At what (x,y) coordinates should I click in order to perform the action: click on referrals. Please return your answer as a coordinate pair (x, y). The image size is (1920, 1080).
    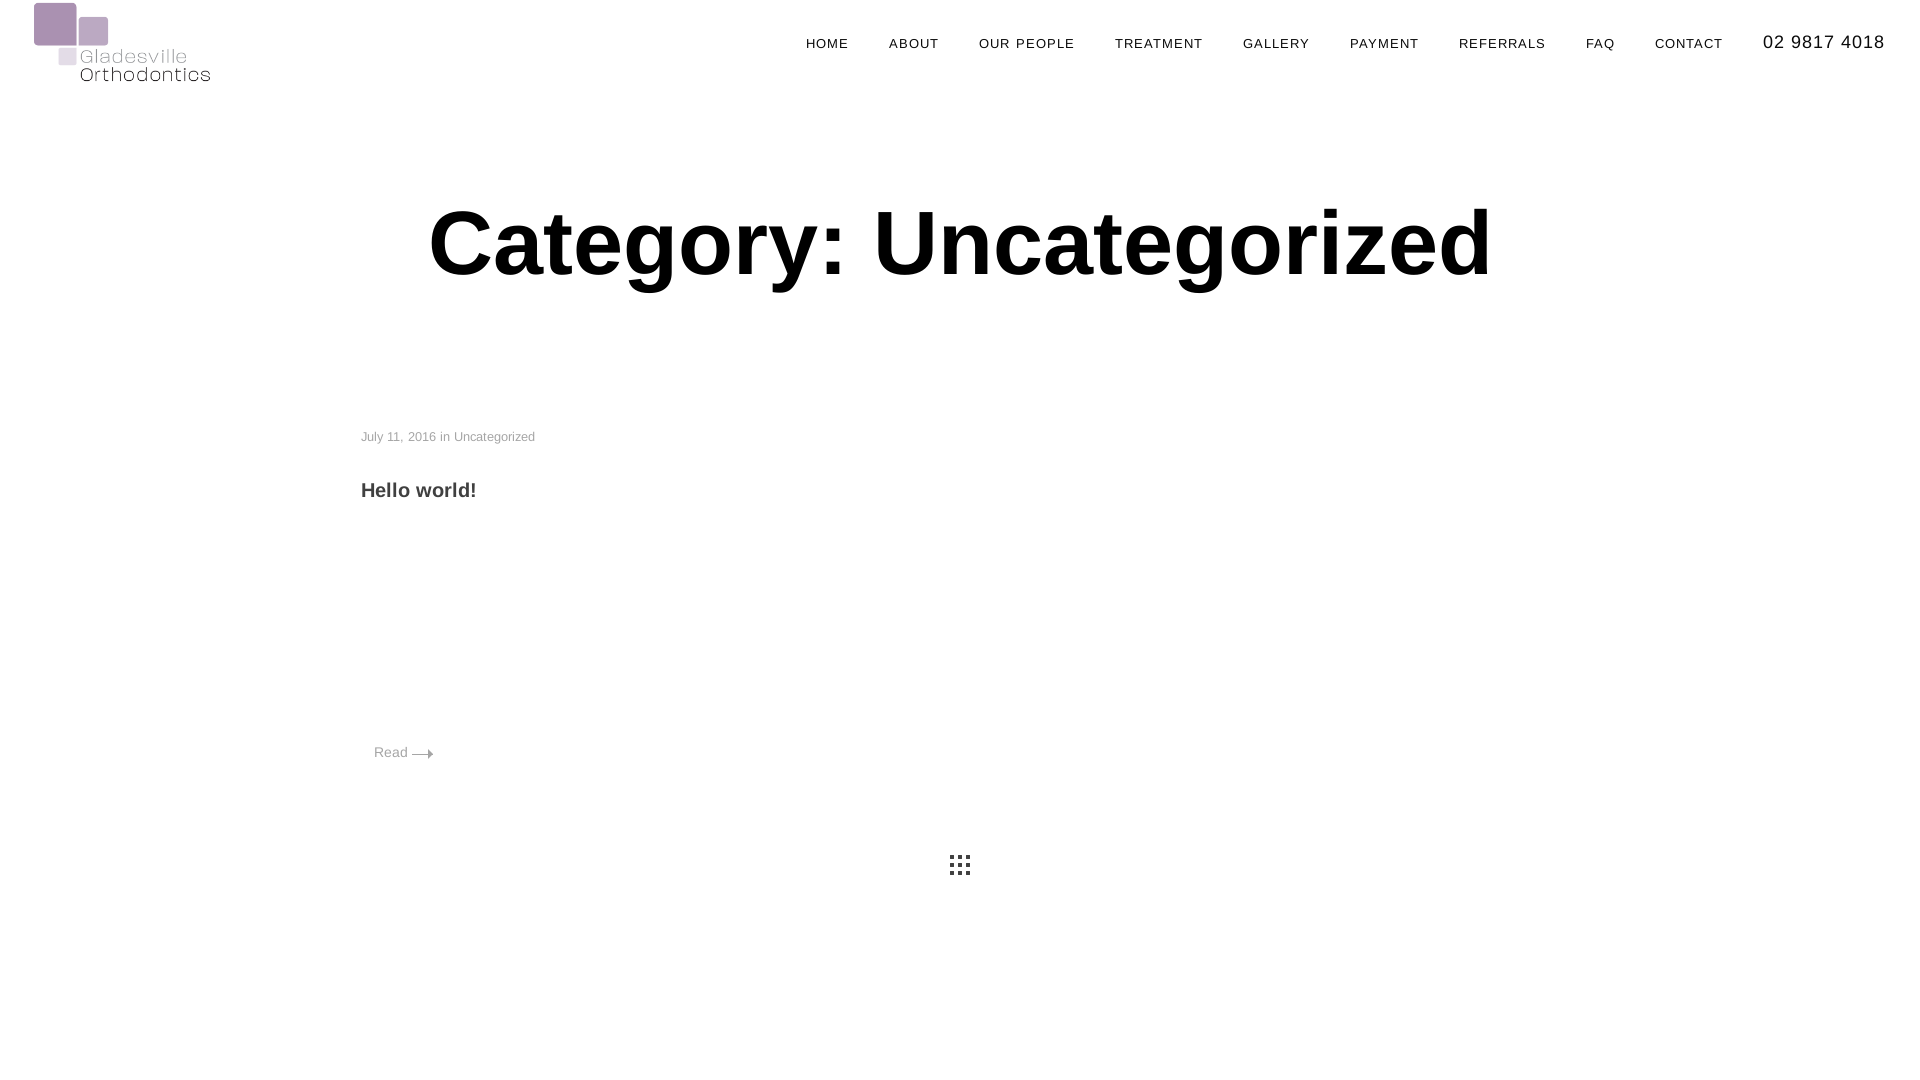
    Looking at the image, I should click on (1502, 42).